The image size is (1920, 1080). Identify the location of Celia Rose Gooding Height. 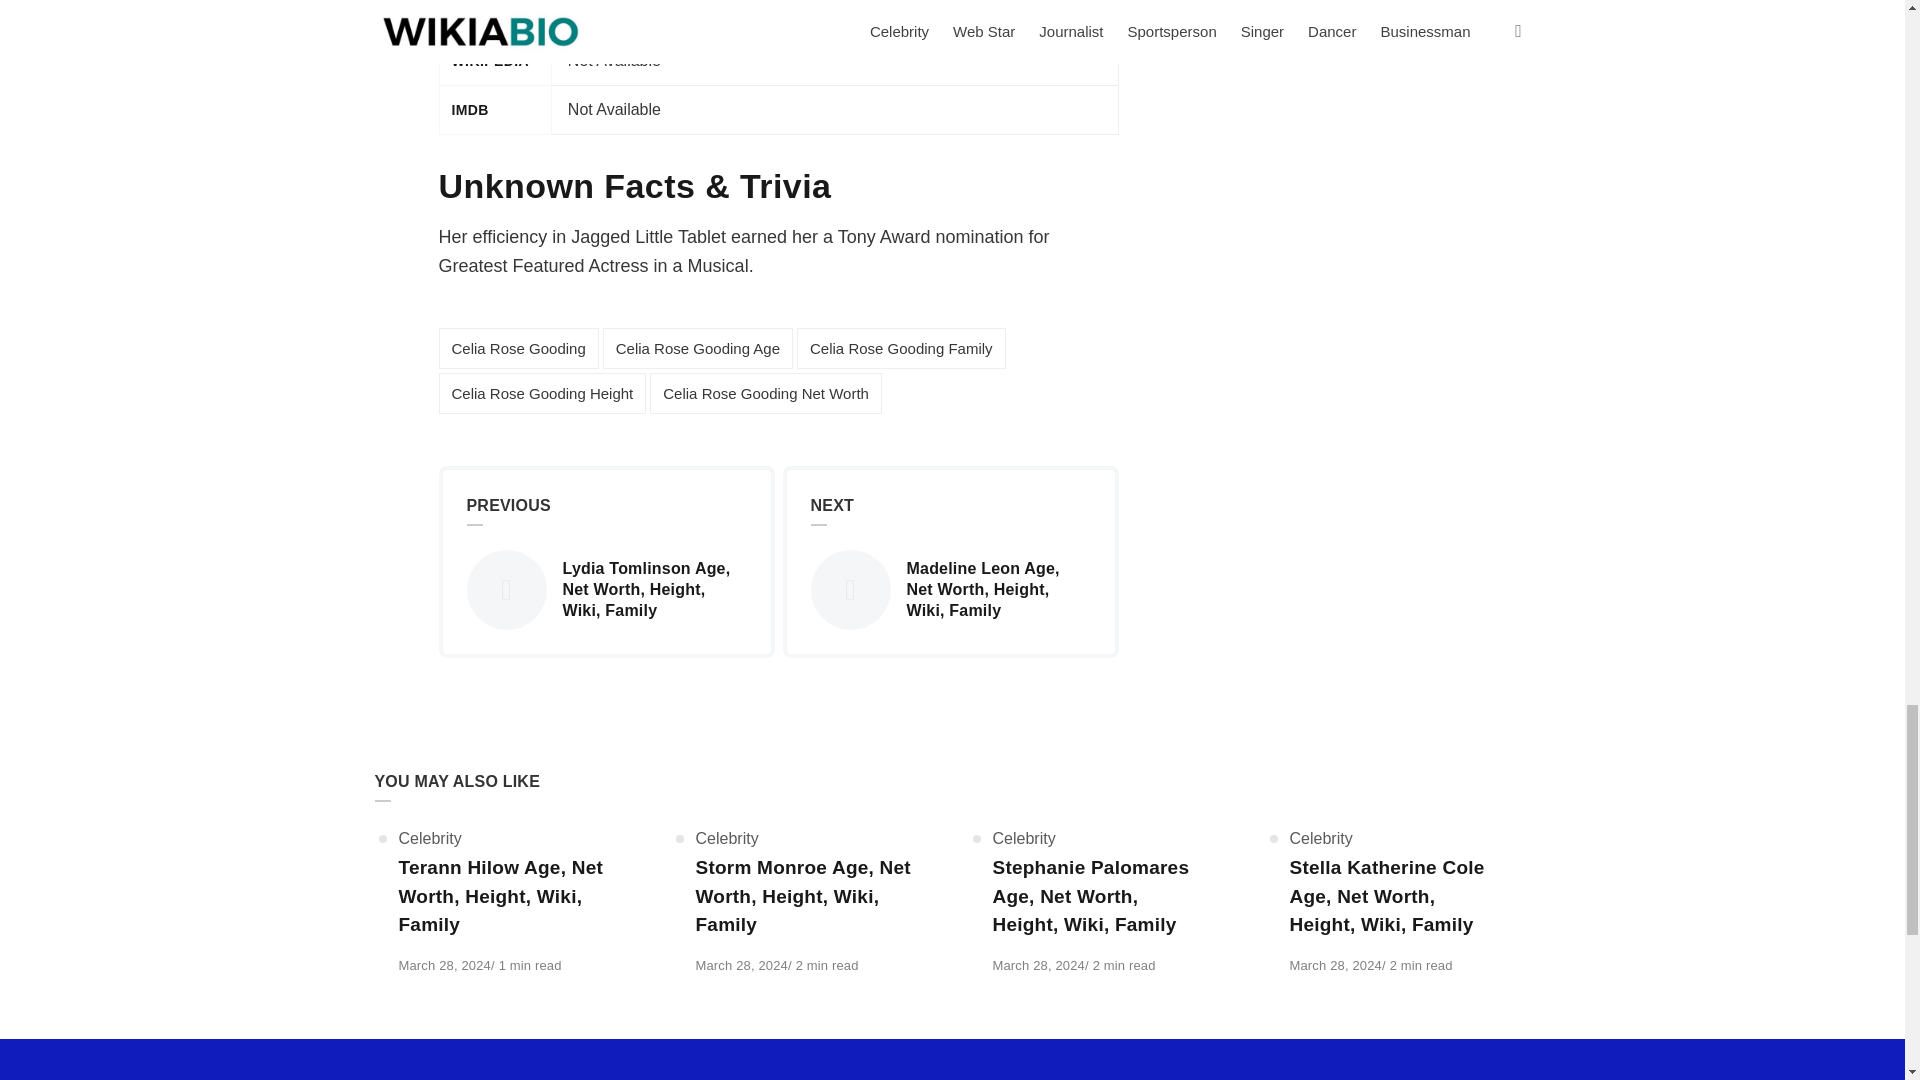
(541, 392).